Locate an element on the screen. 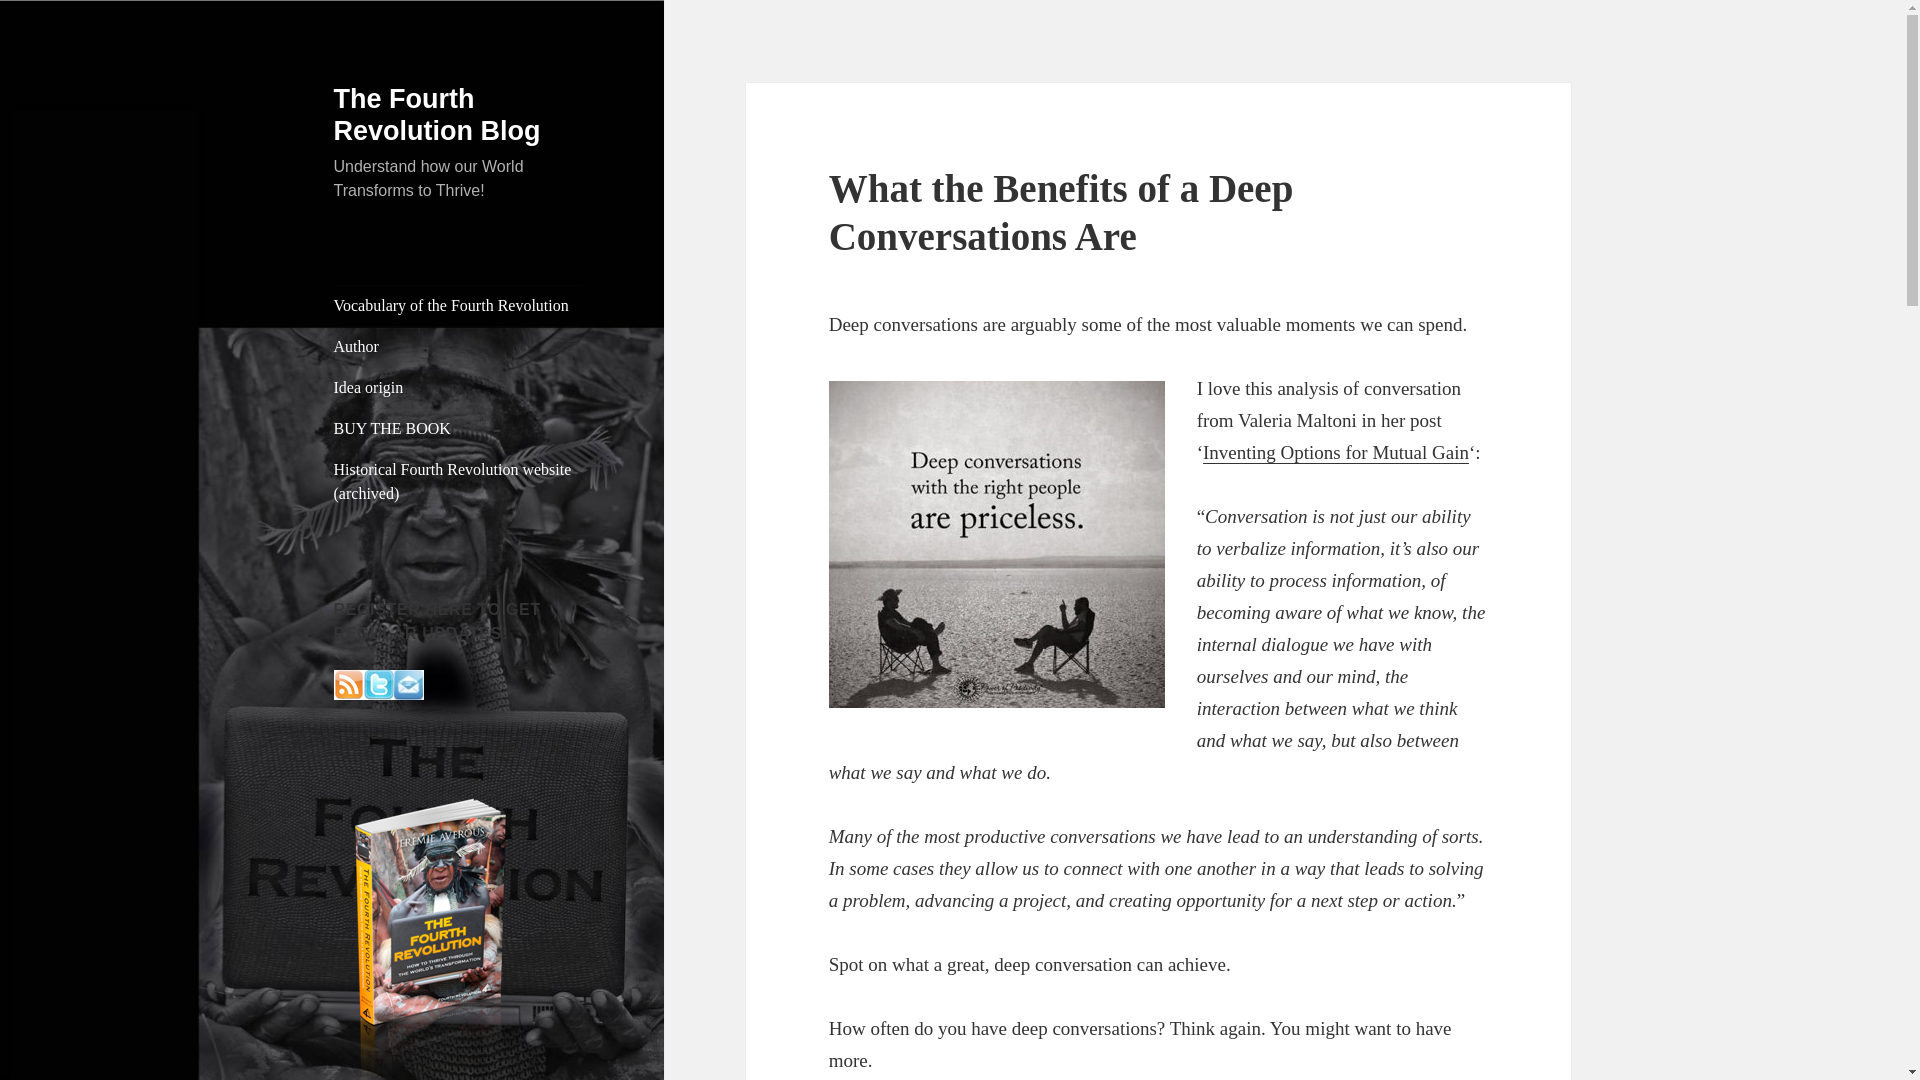 This screenshot has height=1080, width=1920. Author is located at coordinates (458, 347).